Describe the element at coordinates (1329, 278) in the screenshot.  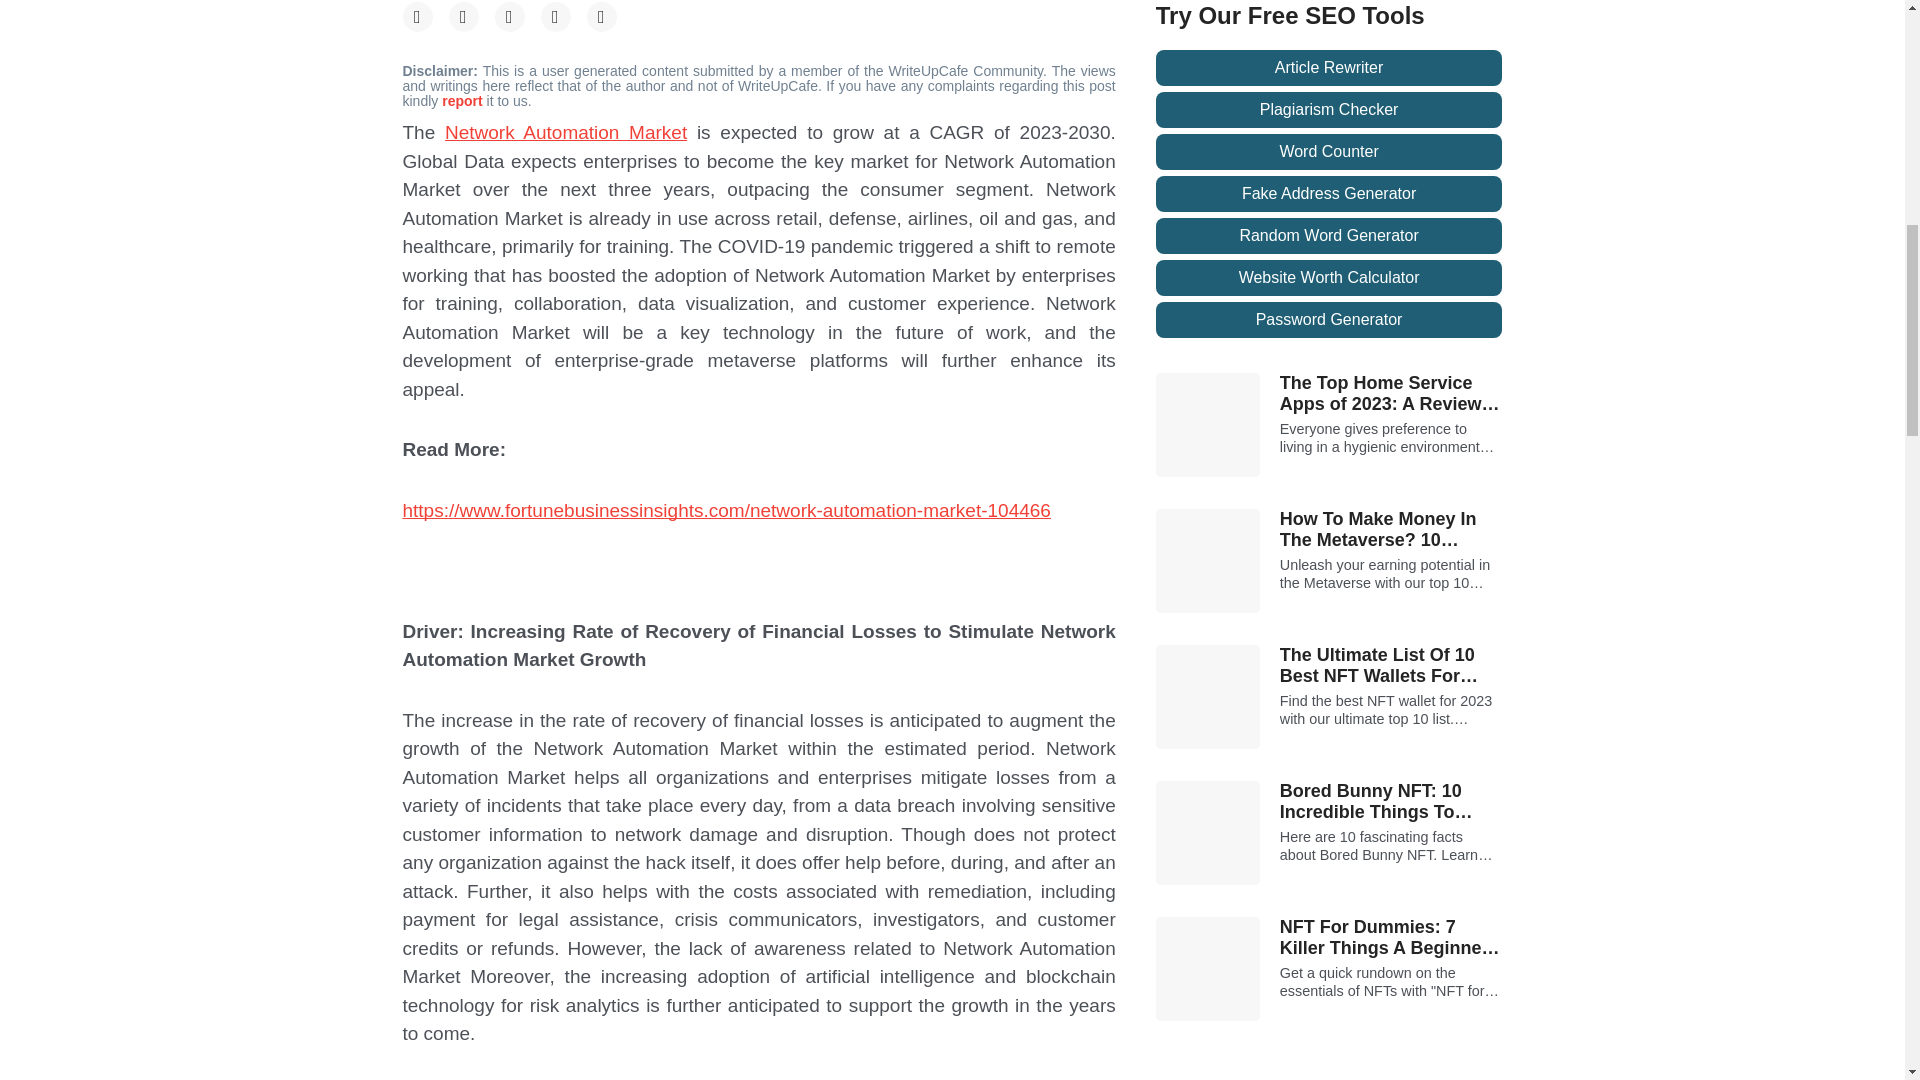
I see `Website Worth Calculator` at that location.